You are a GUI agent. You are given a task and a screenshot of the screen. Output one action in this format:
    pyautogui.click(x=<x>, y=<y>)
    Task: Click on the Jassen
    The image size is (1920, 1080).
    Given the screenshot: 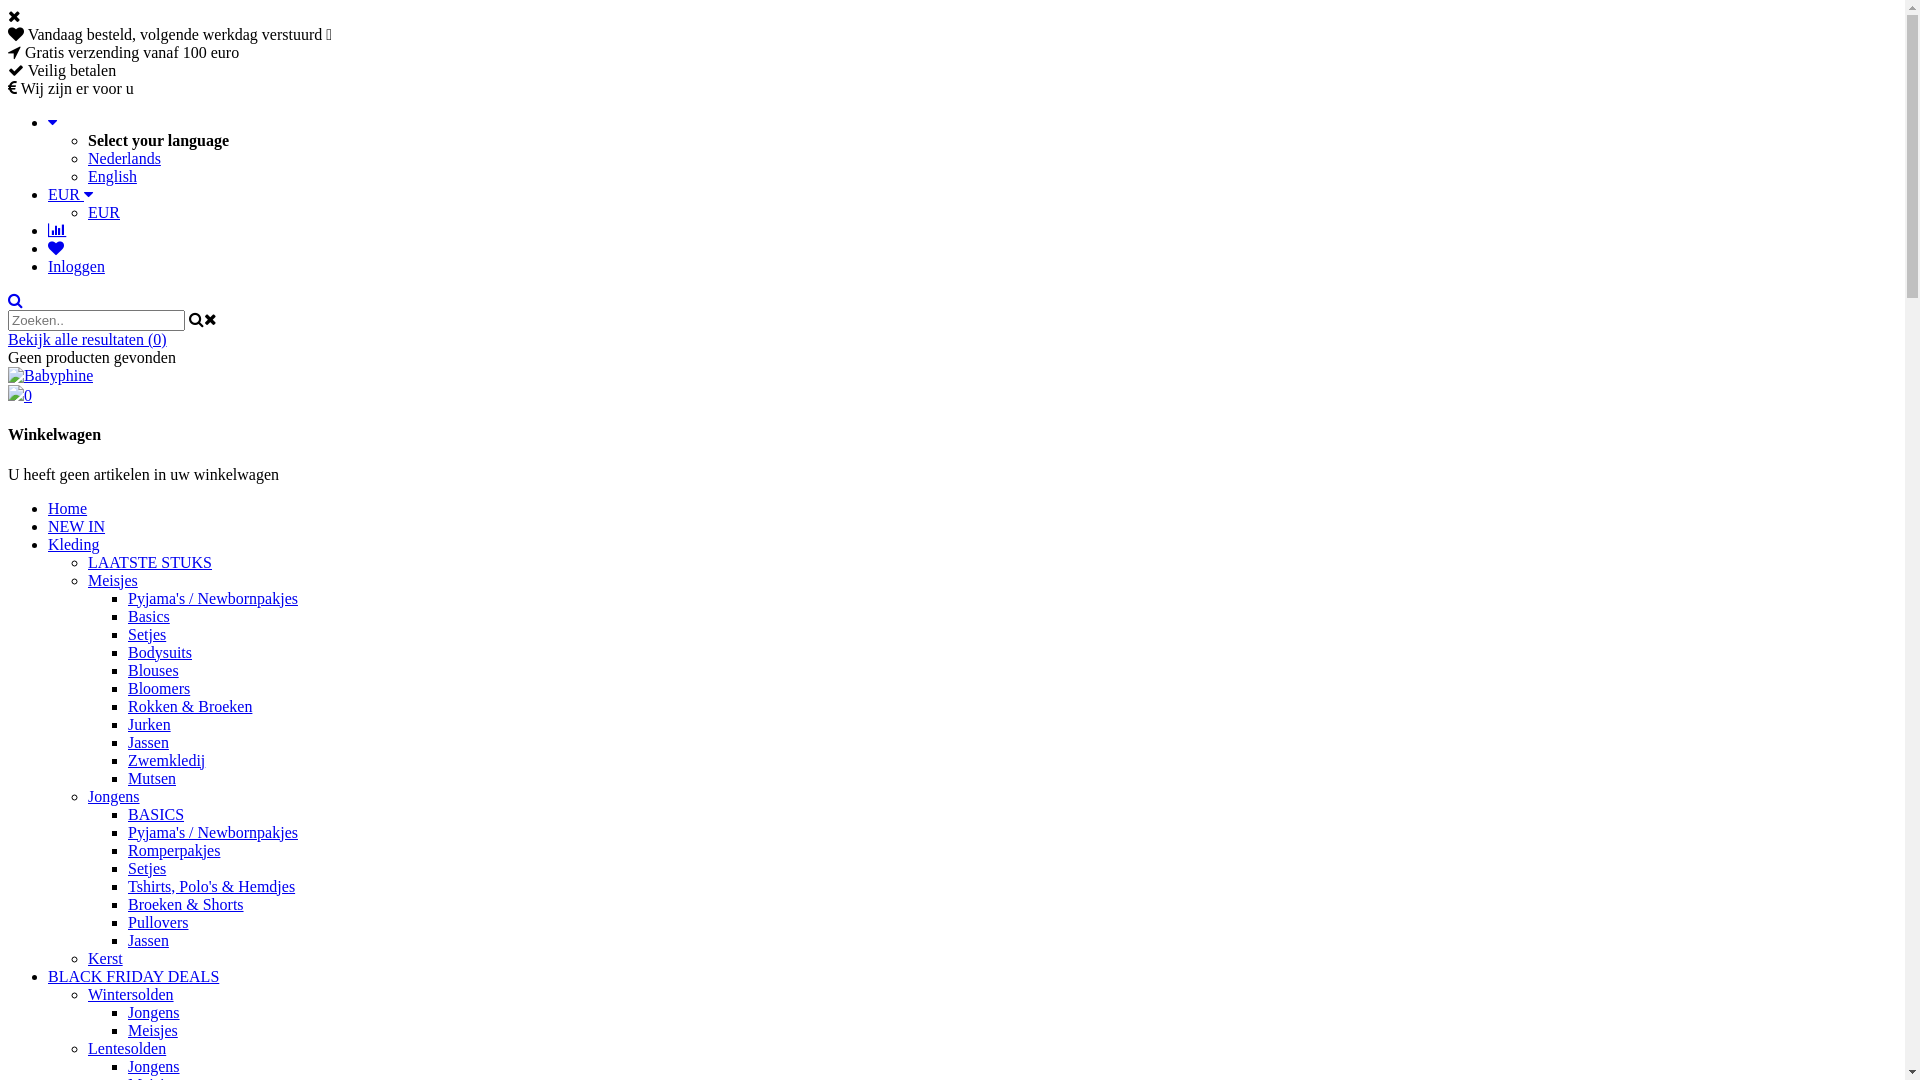 What is the action you would take?
    pyautogui.click(x=148, y=940)
    